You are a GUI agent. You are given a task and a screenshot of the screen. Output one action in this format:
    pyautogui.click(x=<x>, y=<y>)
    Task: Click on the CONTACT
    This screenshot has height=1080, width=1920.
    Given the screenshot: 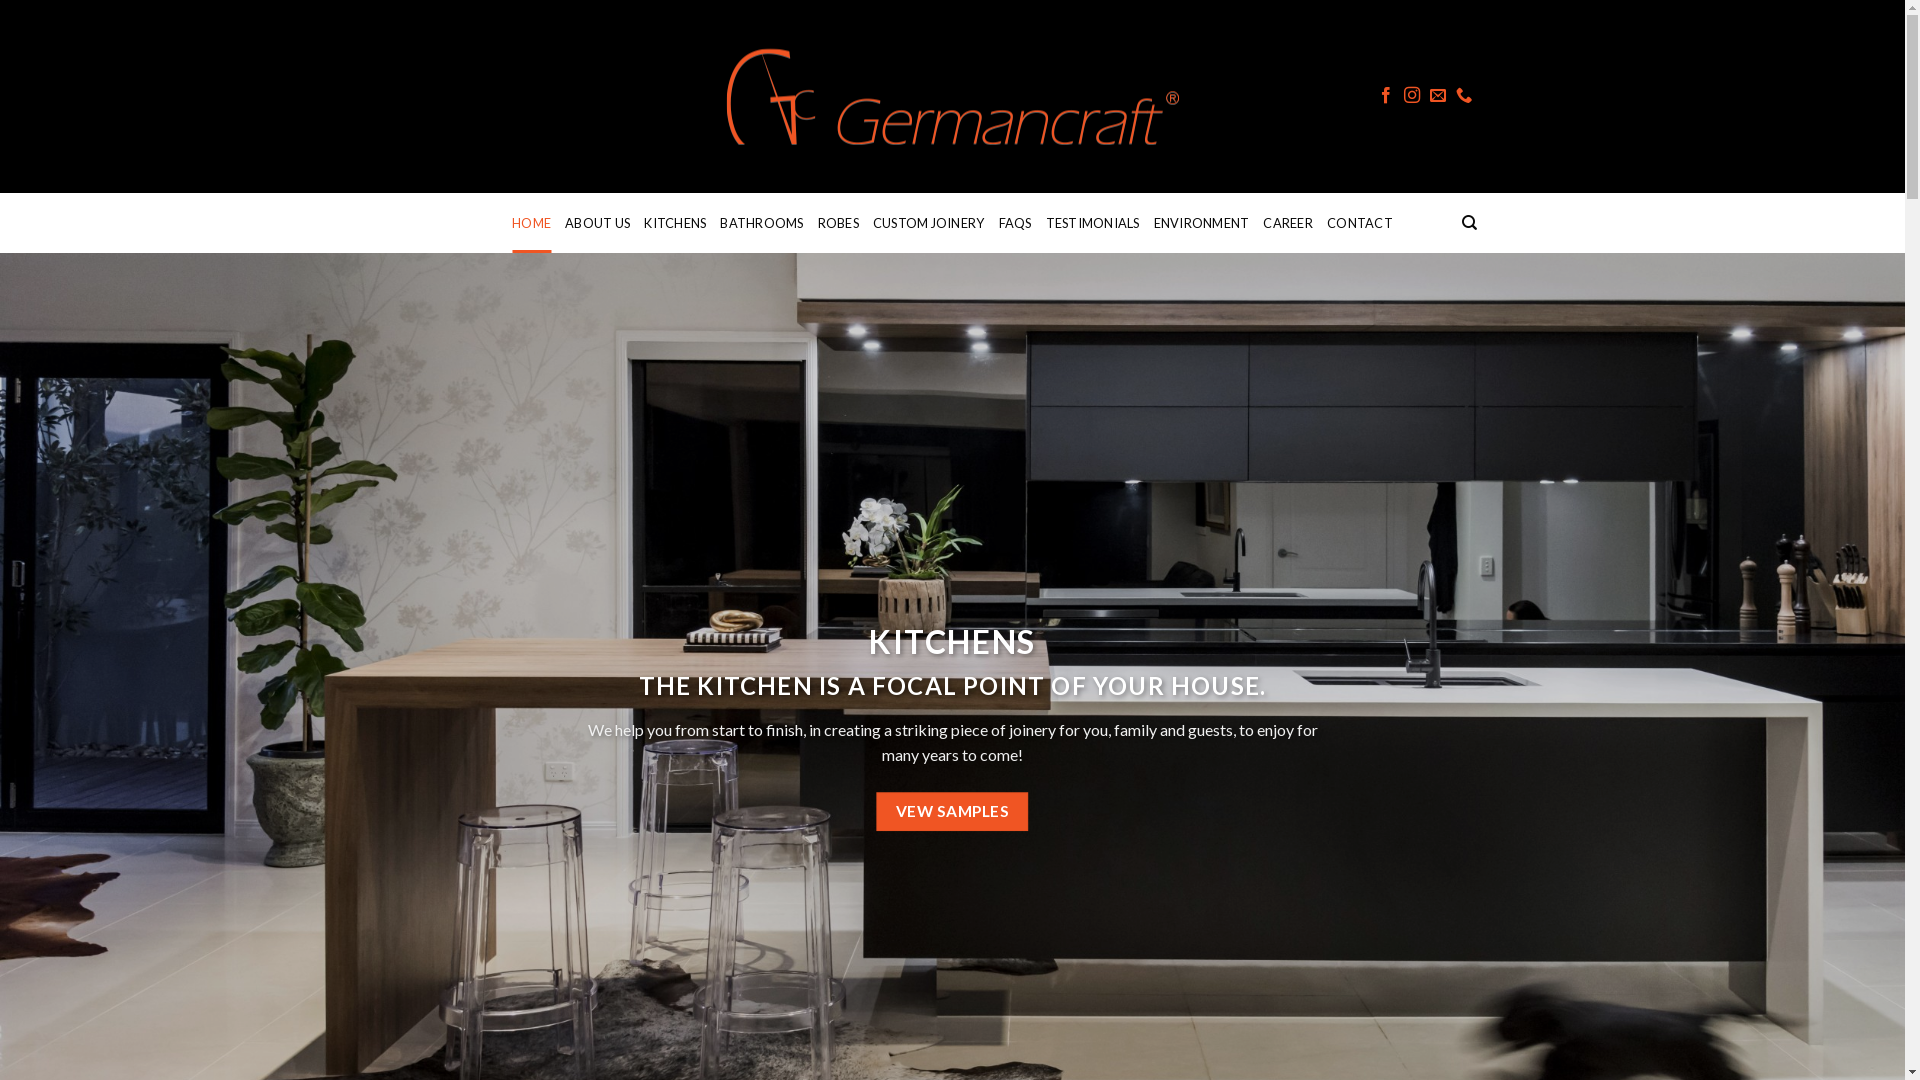 What is the action you would take?
    pyautogui.click(x=1360, y=223)
    